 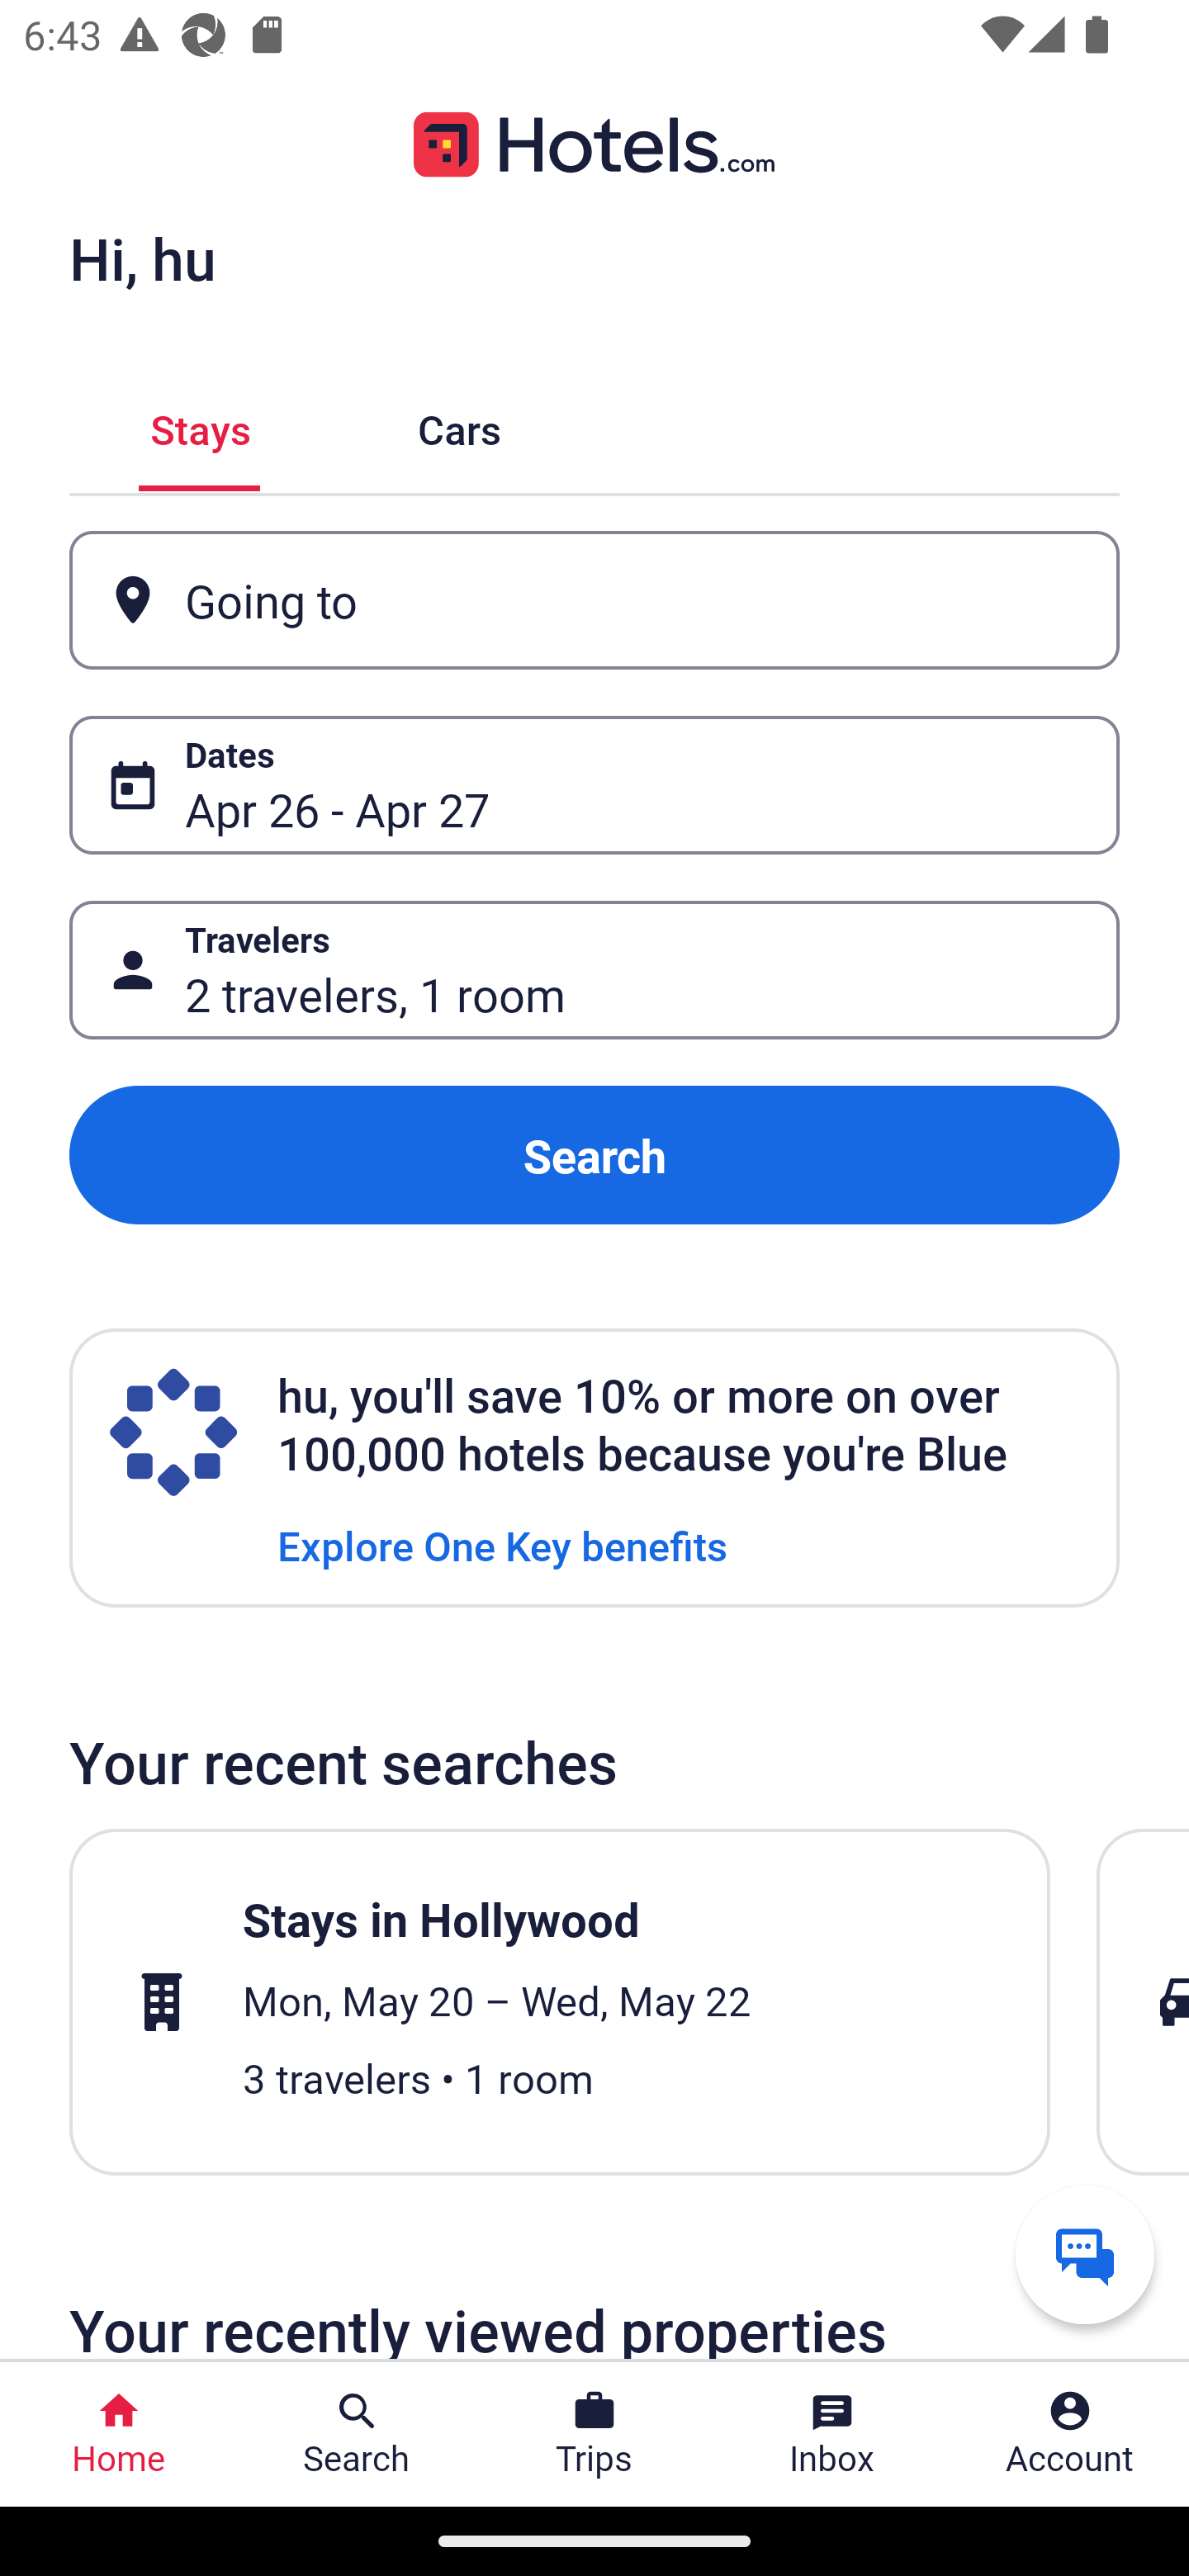 I want to click on Trips Trips Button, so click(x=594, y=2434).